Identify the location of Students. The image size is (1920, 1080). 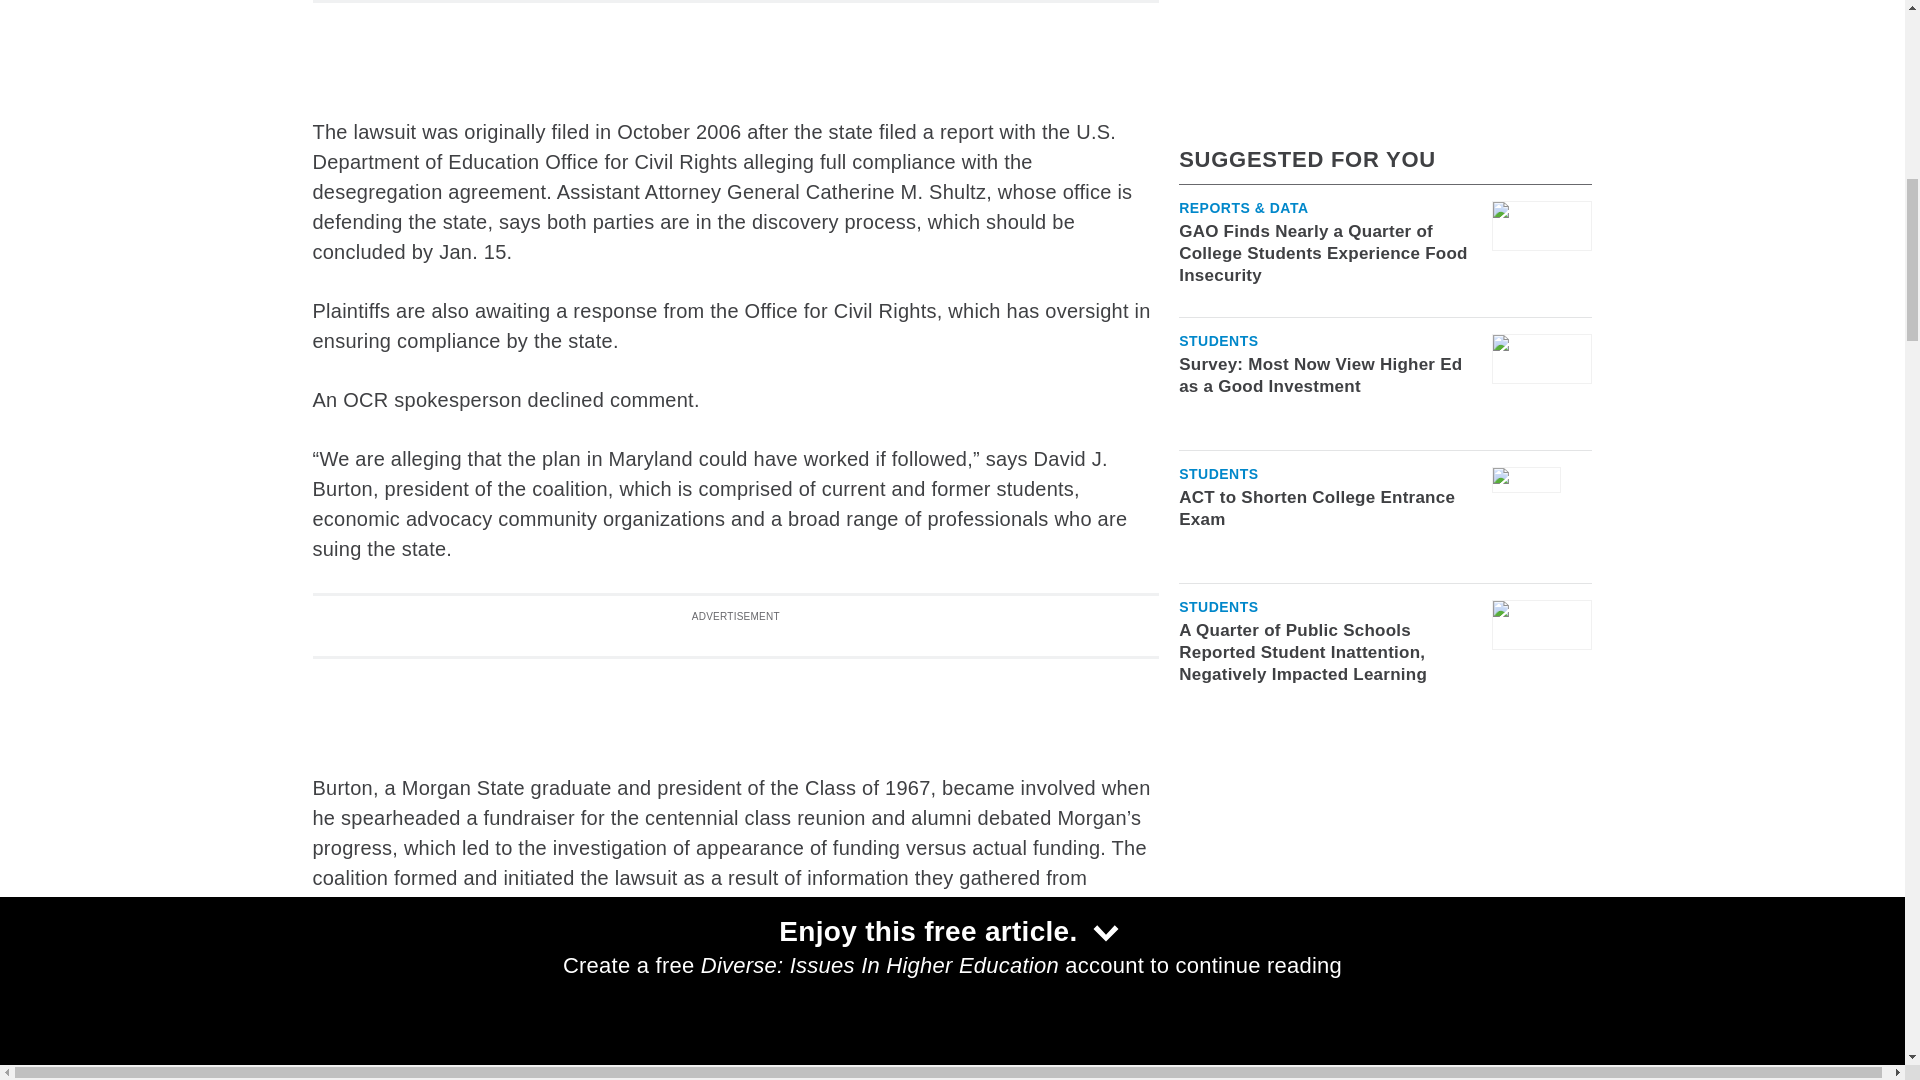
(1218, 256).